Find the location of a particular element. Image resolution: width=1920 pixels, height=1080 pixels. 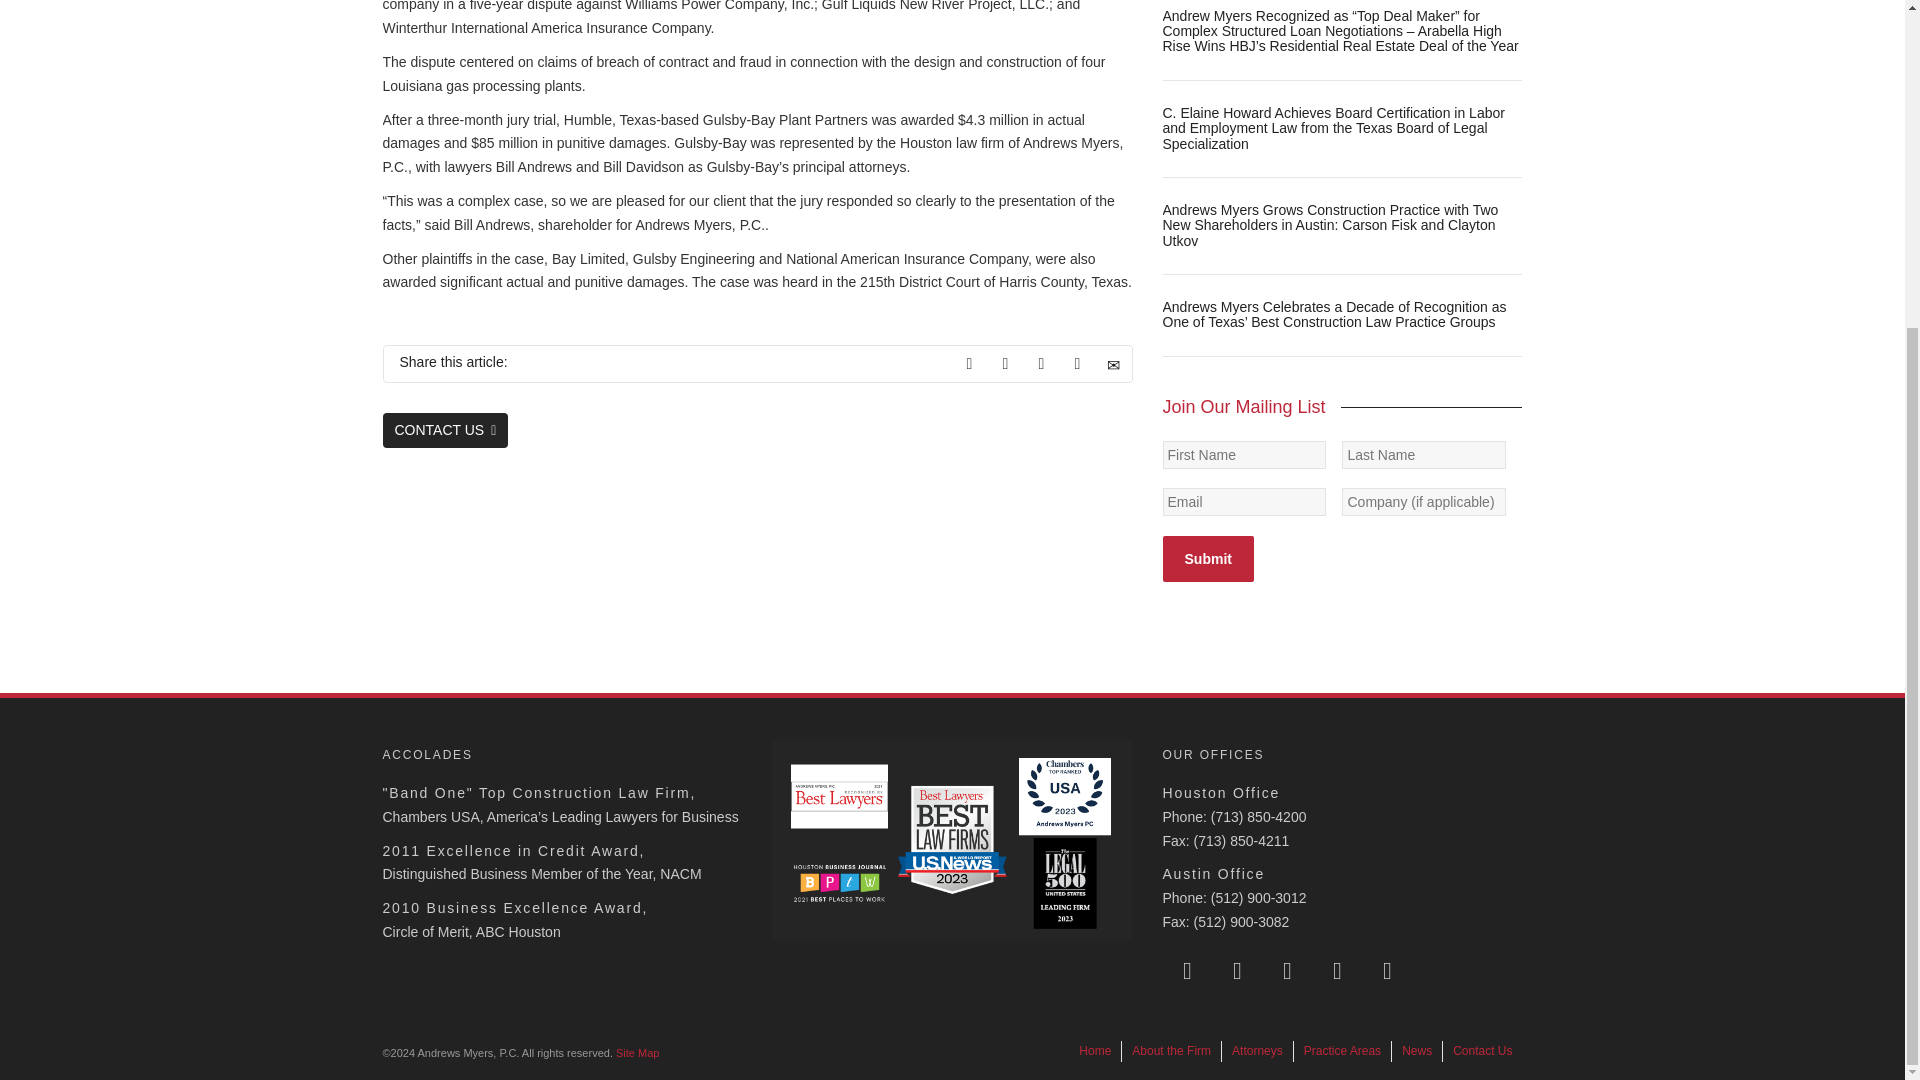

Submit is located at coordinates (1207, 558).